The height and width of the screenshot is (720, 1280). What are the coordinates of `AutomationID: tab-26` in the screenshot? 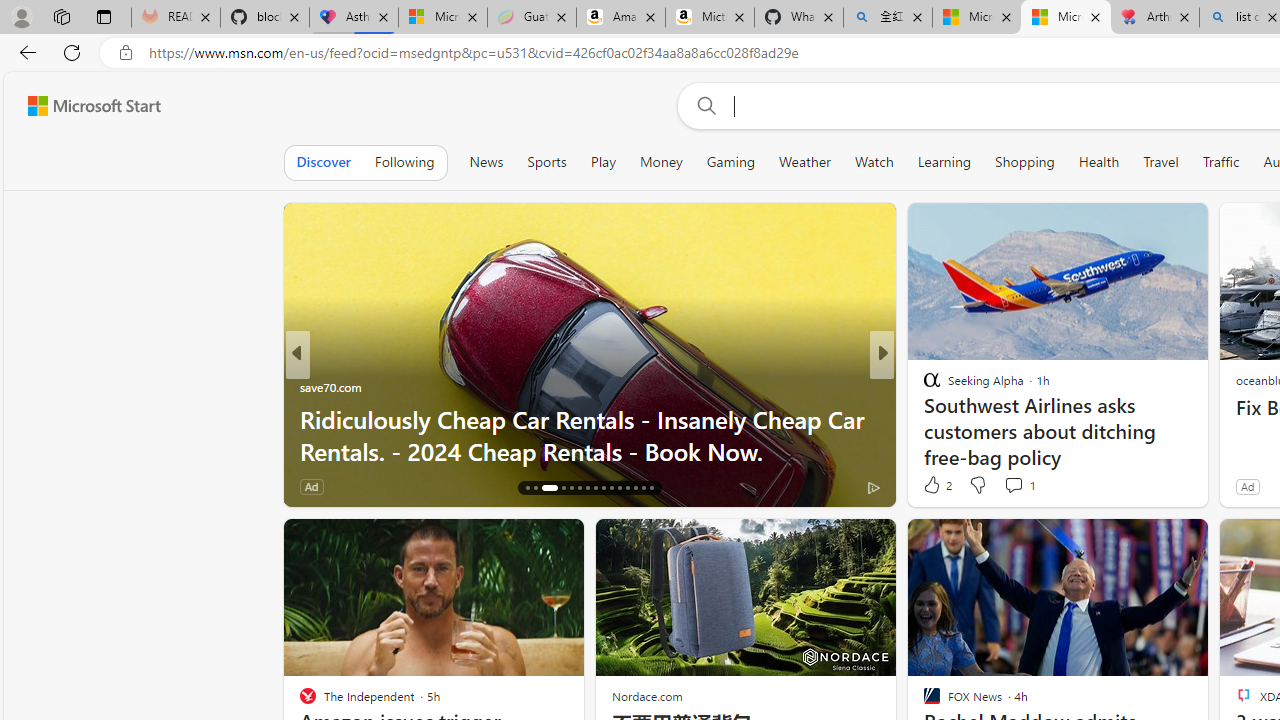 It's located at (619, 488).